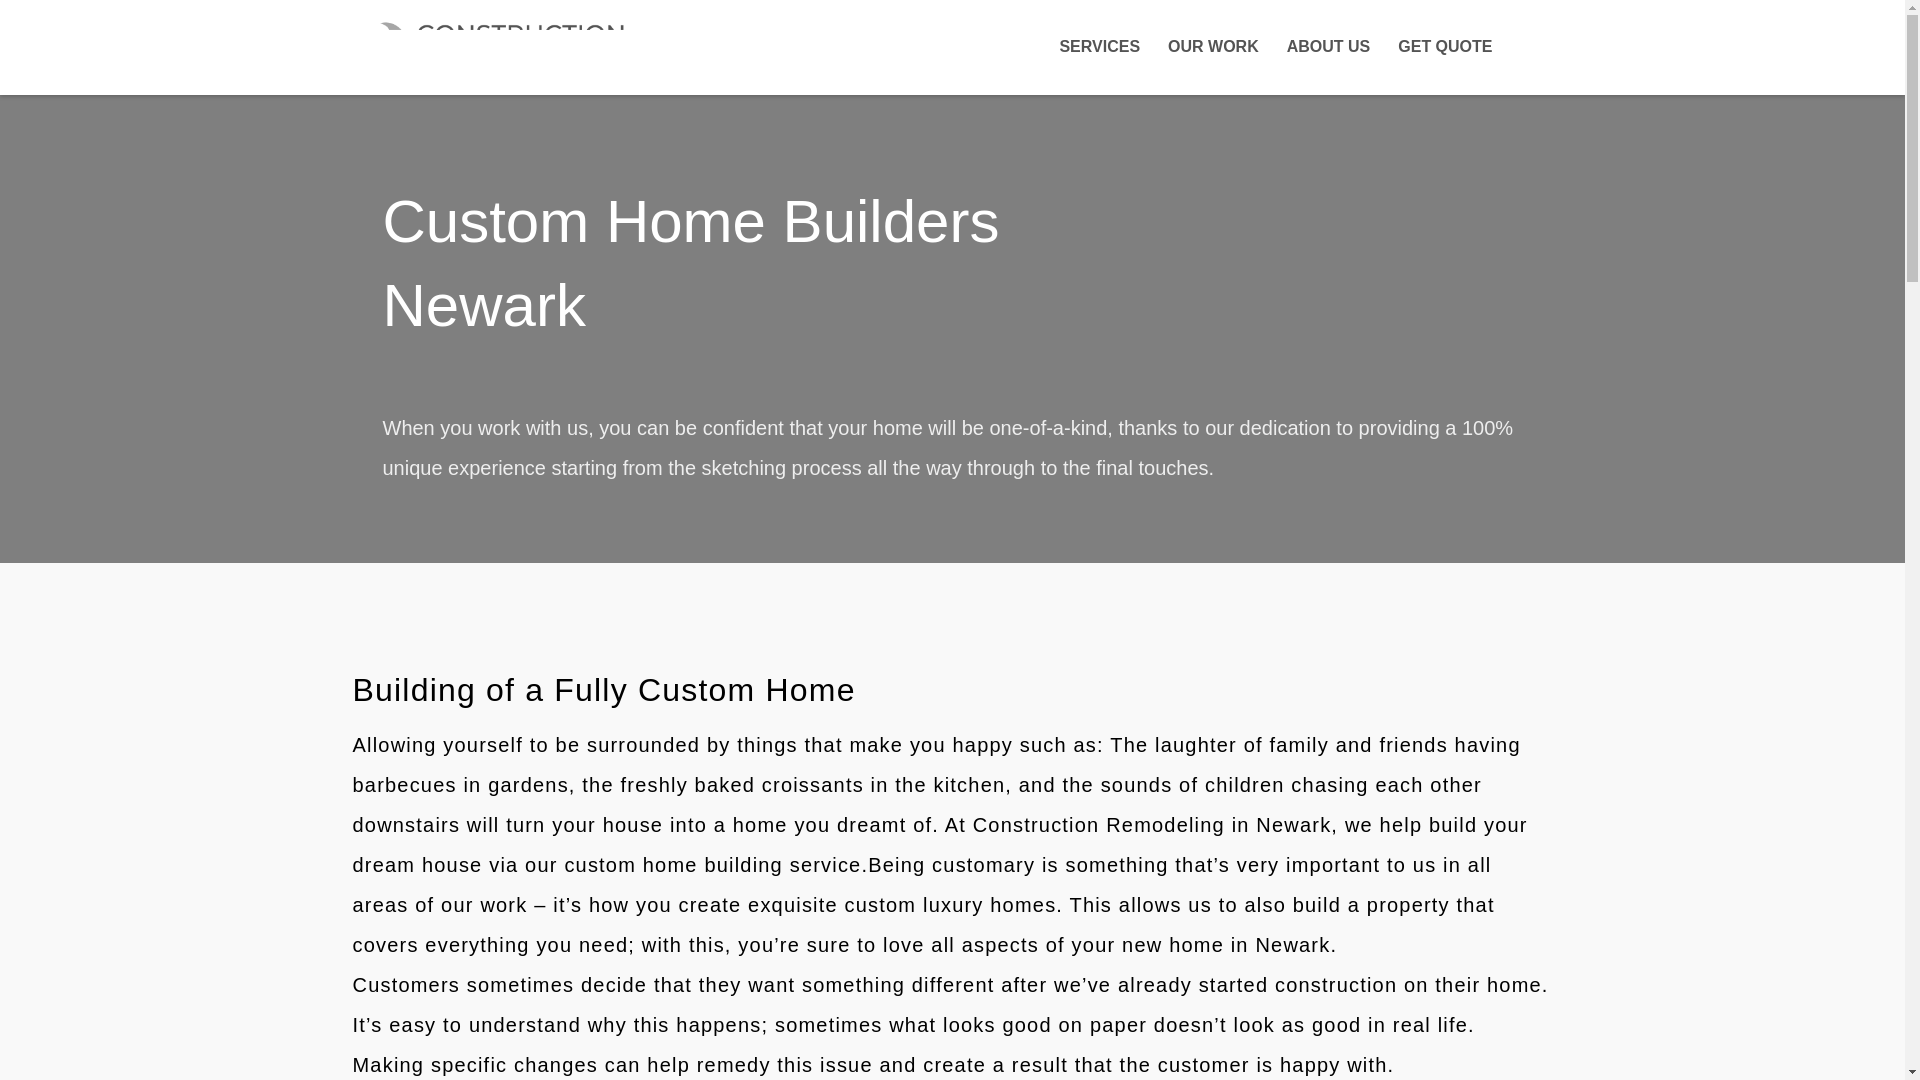 The width and height of the screenshot is (1920, 1080). Describe the element at coordinates (1099, 46) in the screenshot. I see `SERVICES` at that location.